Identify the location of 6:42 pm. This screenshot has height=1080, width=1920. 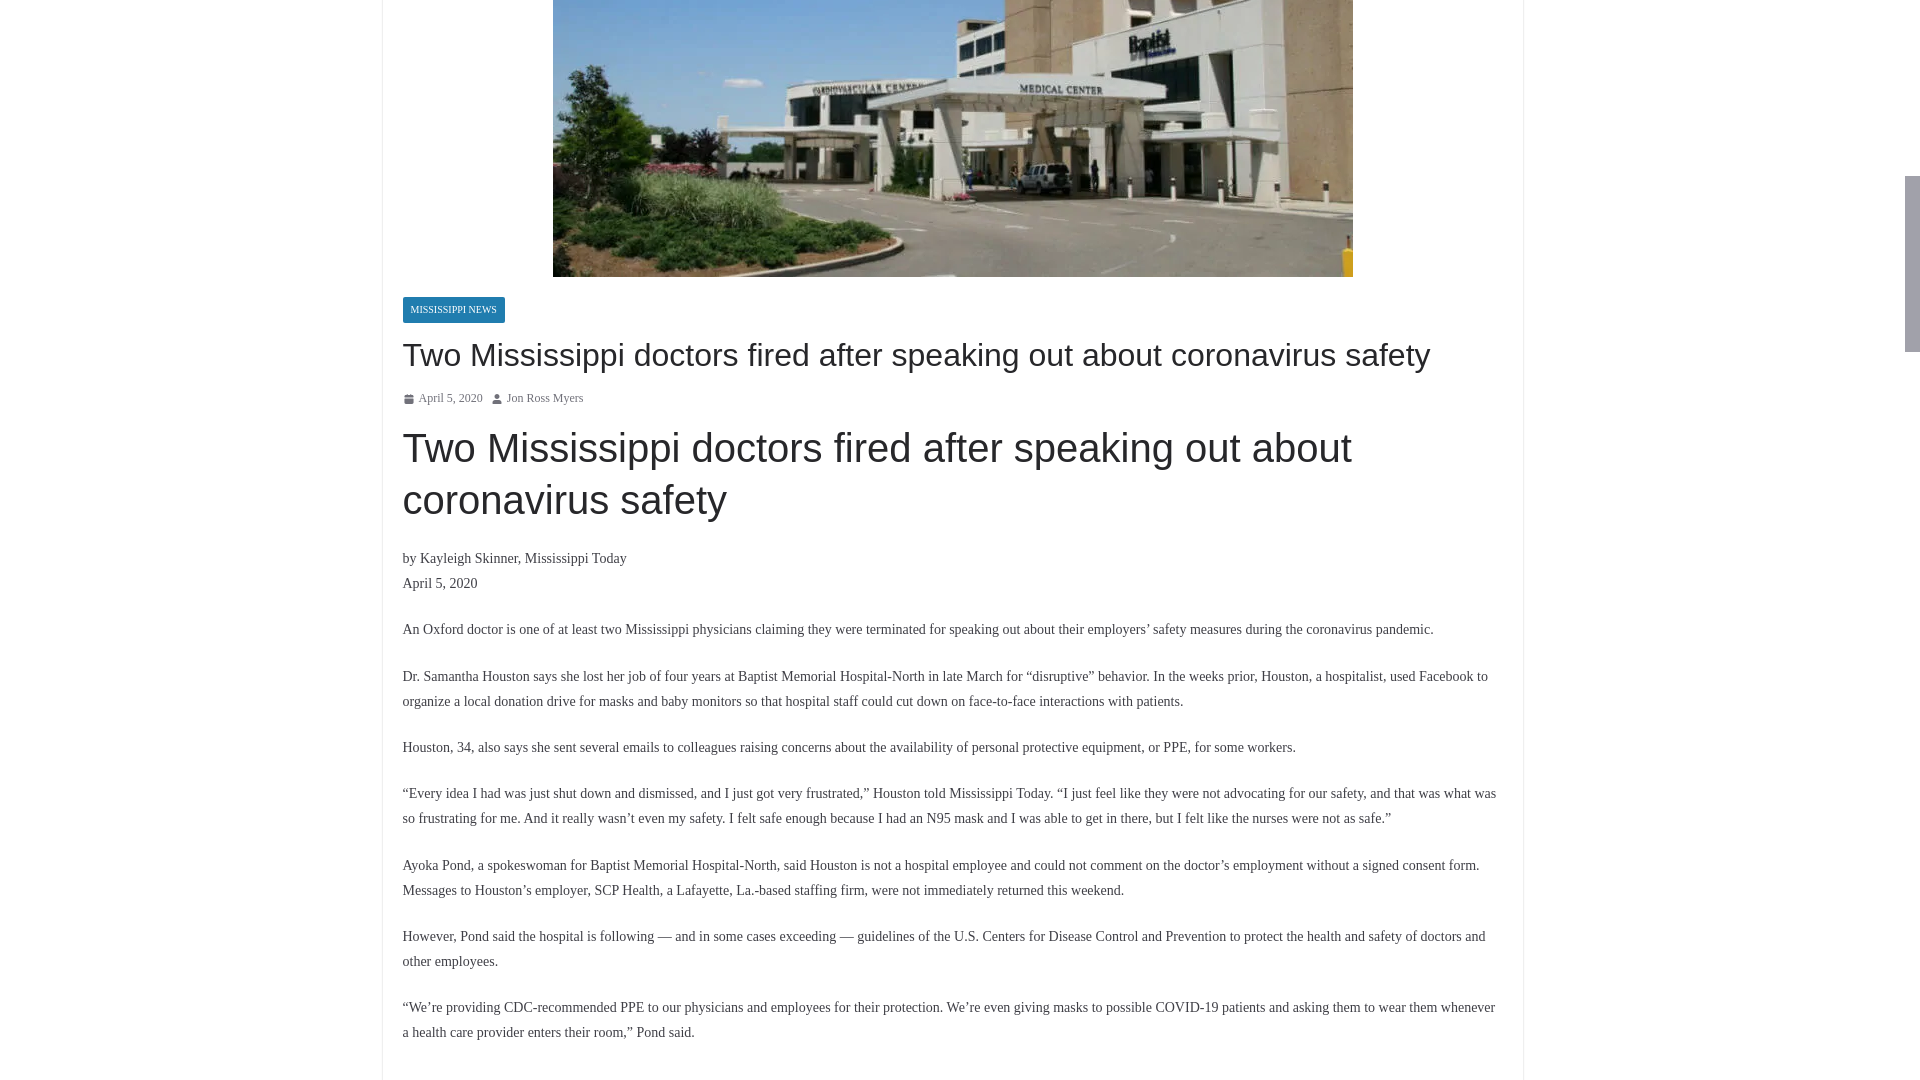
(441, 398).